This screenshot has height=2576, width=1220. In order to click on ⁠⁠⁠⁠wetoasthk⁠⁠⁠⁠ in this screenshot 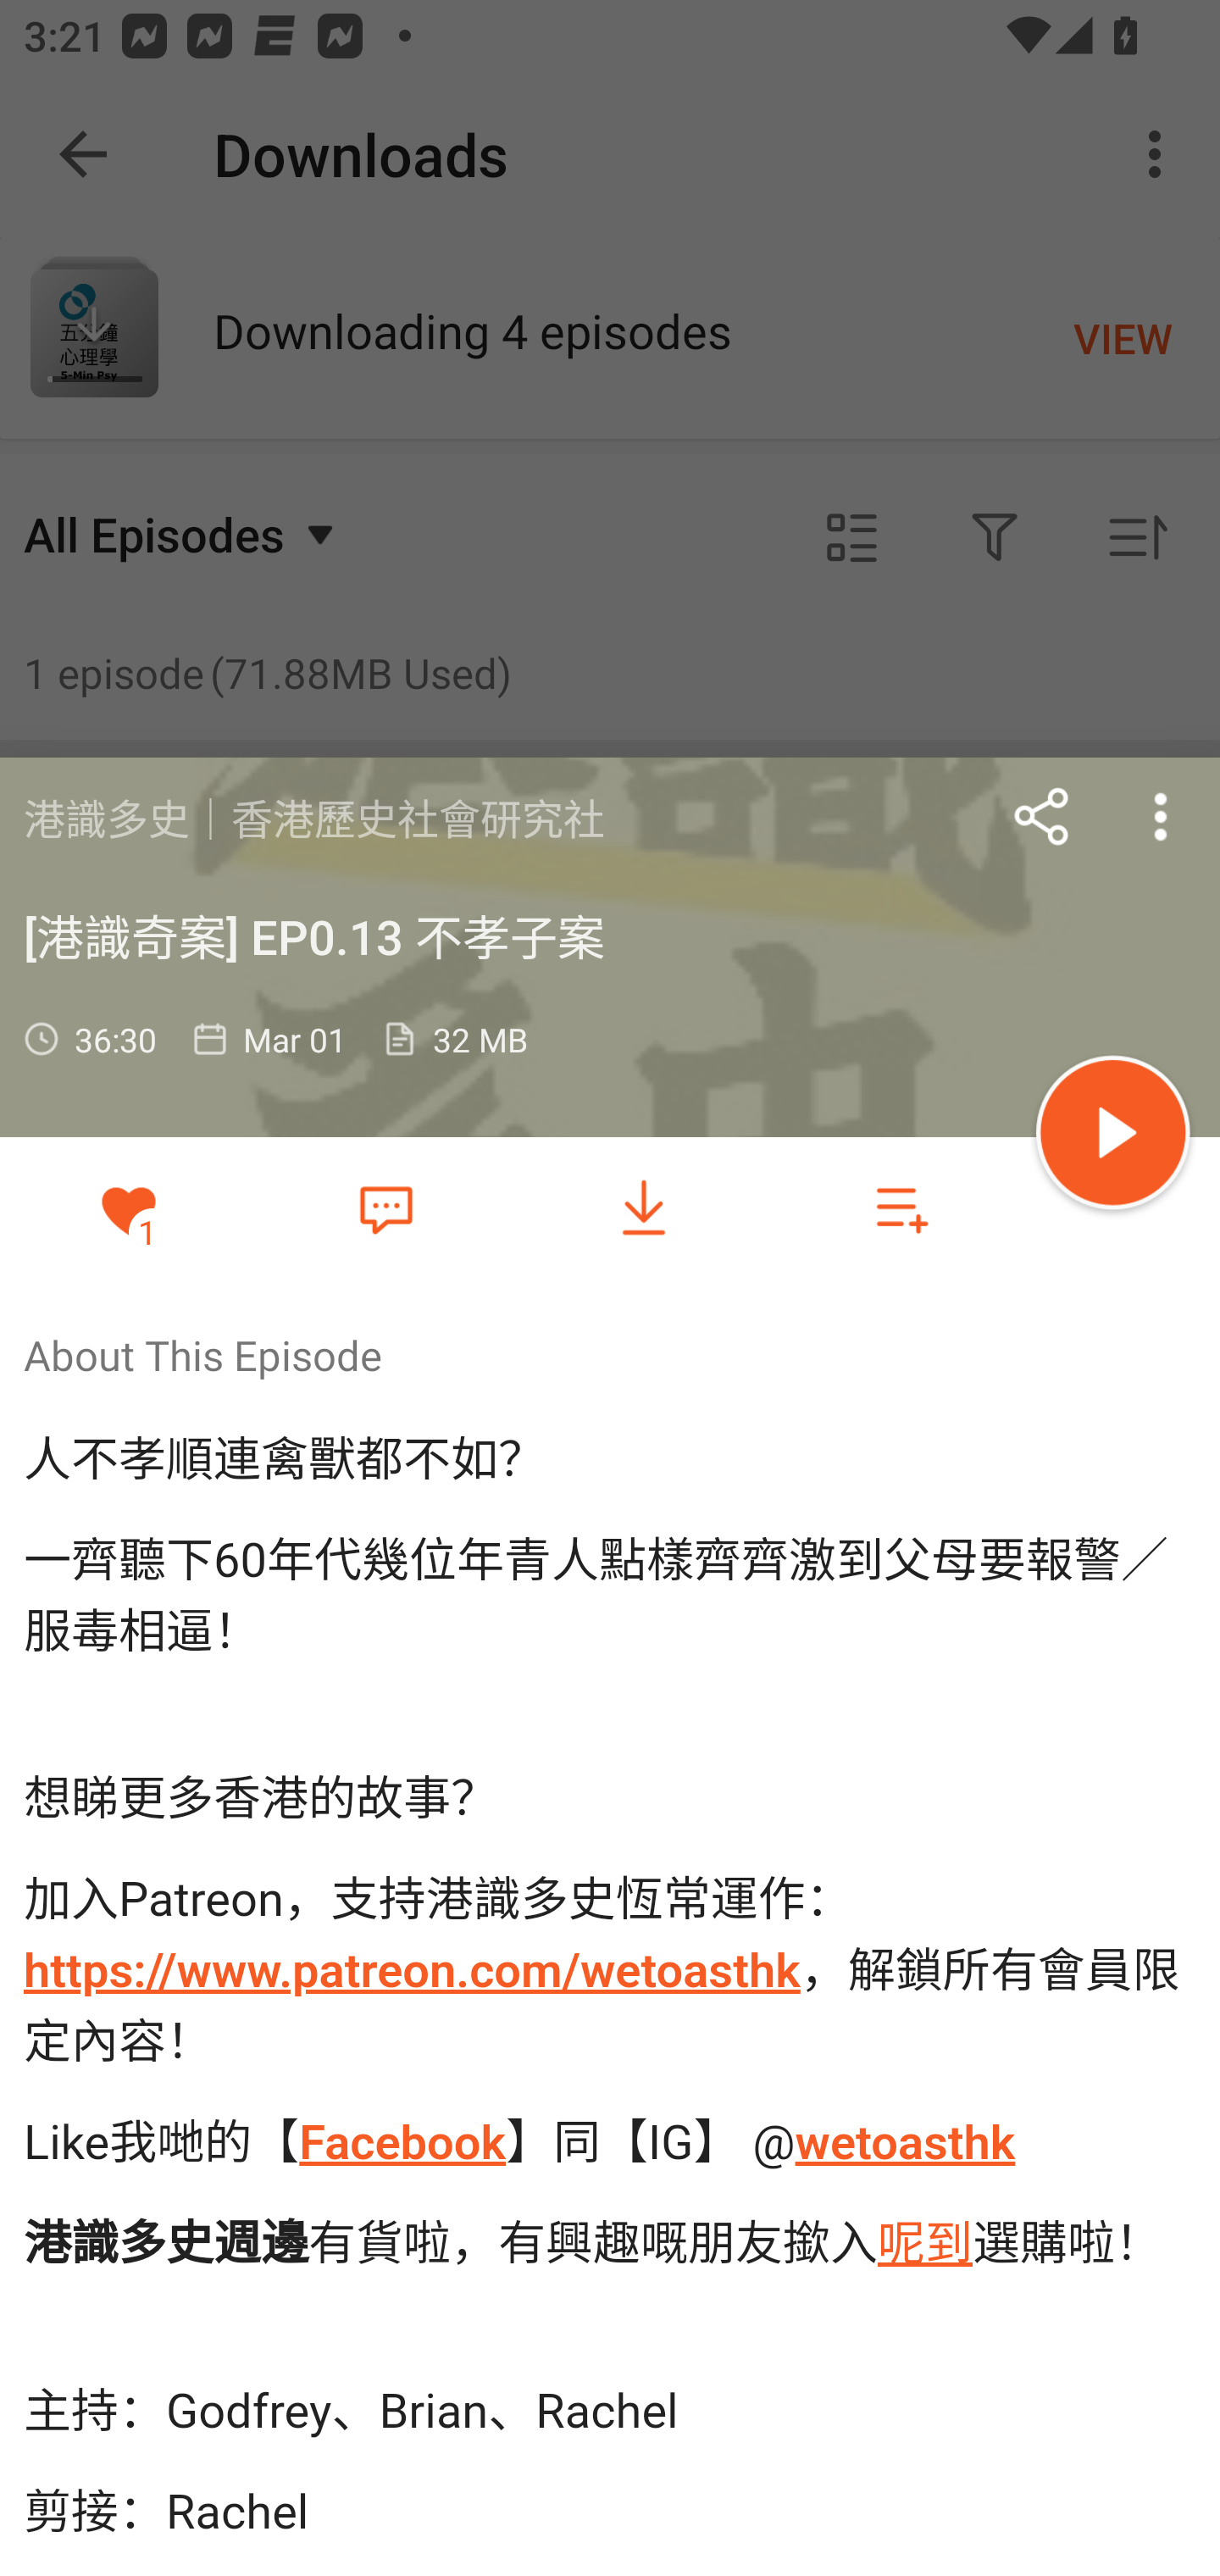, I will do `click(905, 2141)`.